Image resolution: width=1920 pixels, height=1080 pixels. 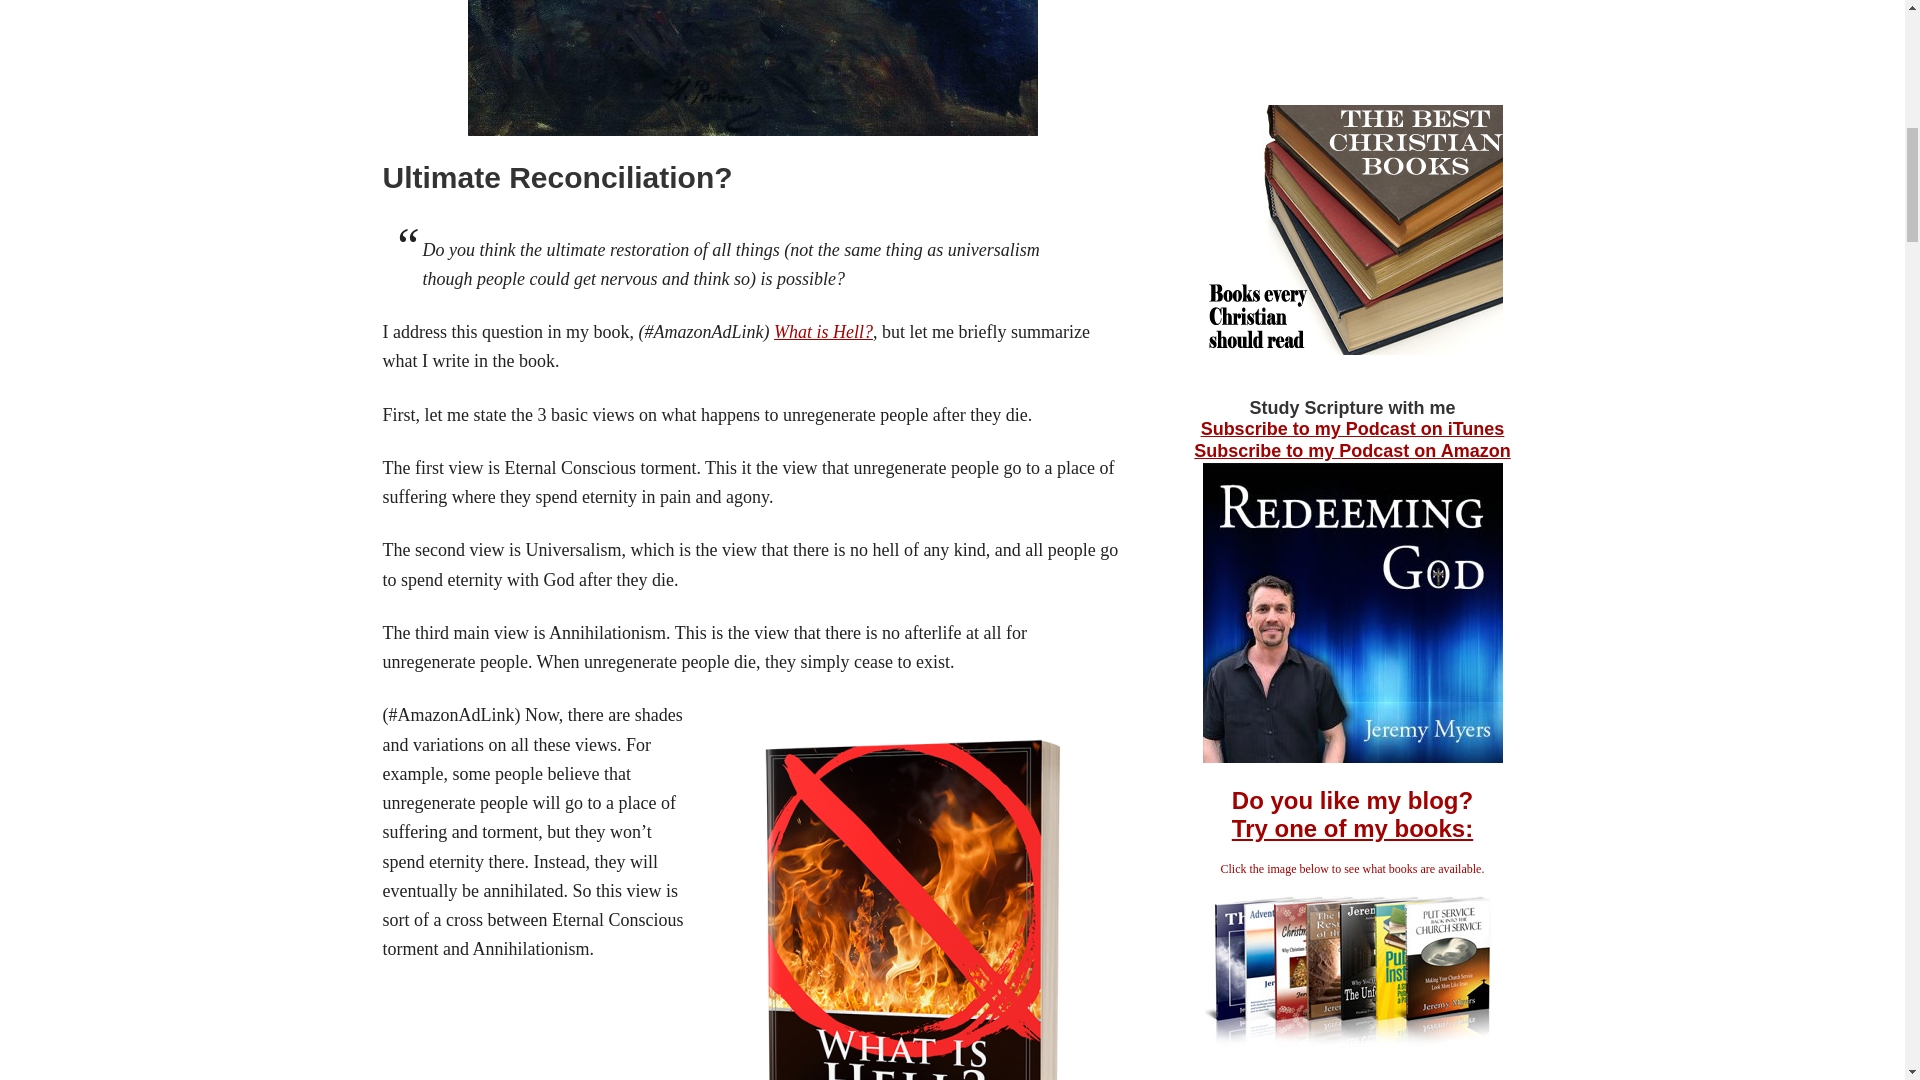 What do you see at coordinates (1352, 32) in the screenshot?
I see `Advertisement` at bounding box center [1352, 32].